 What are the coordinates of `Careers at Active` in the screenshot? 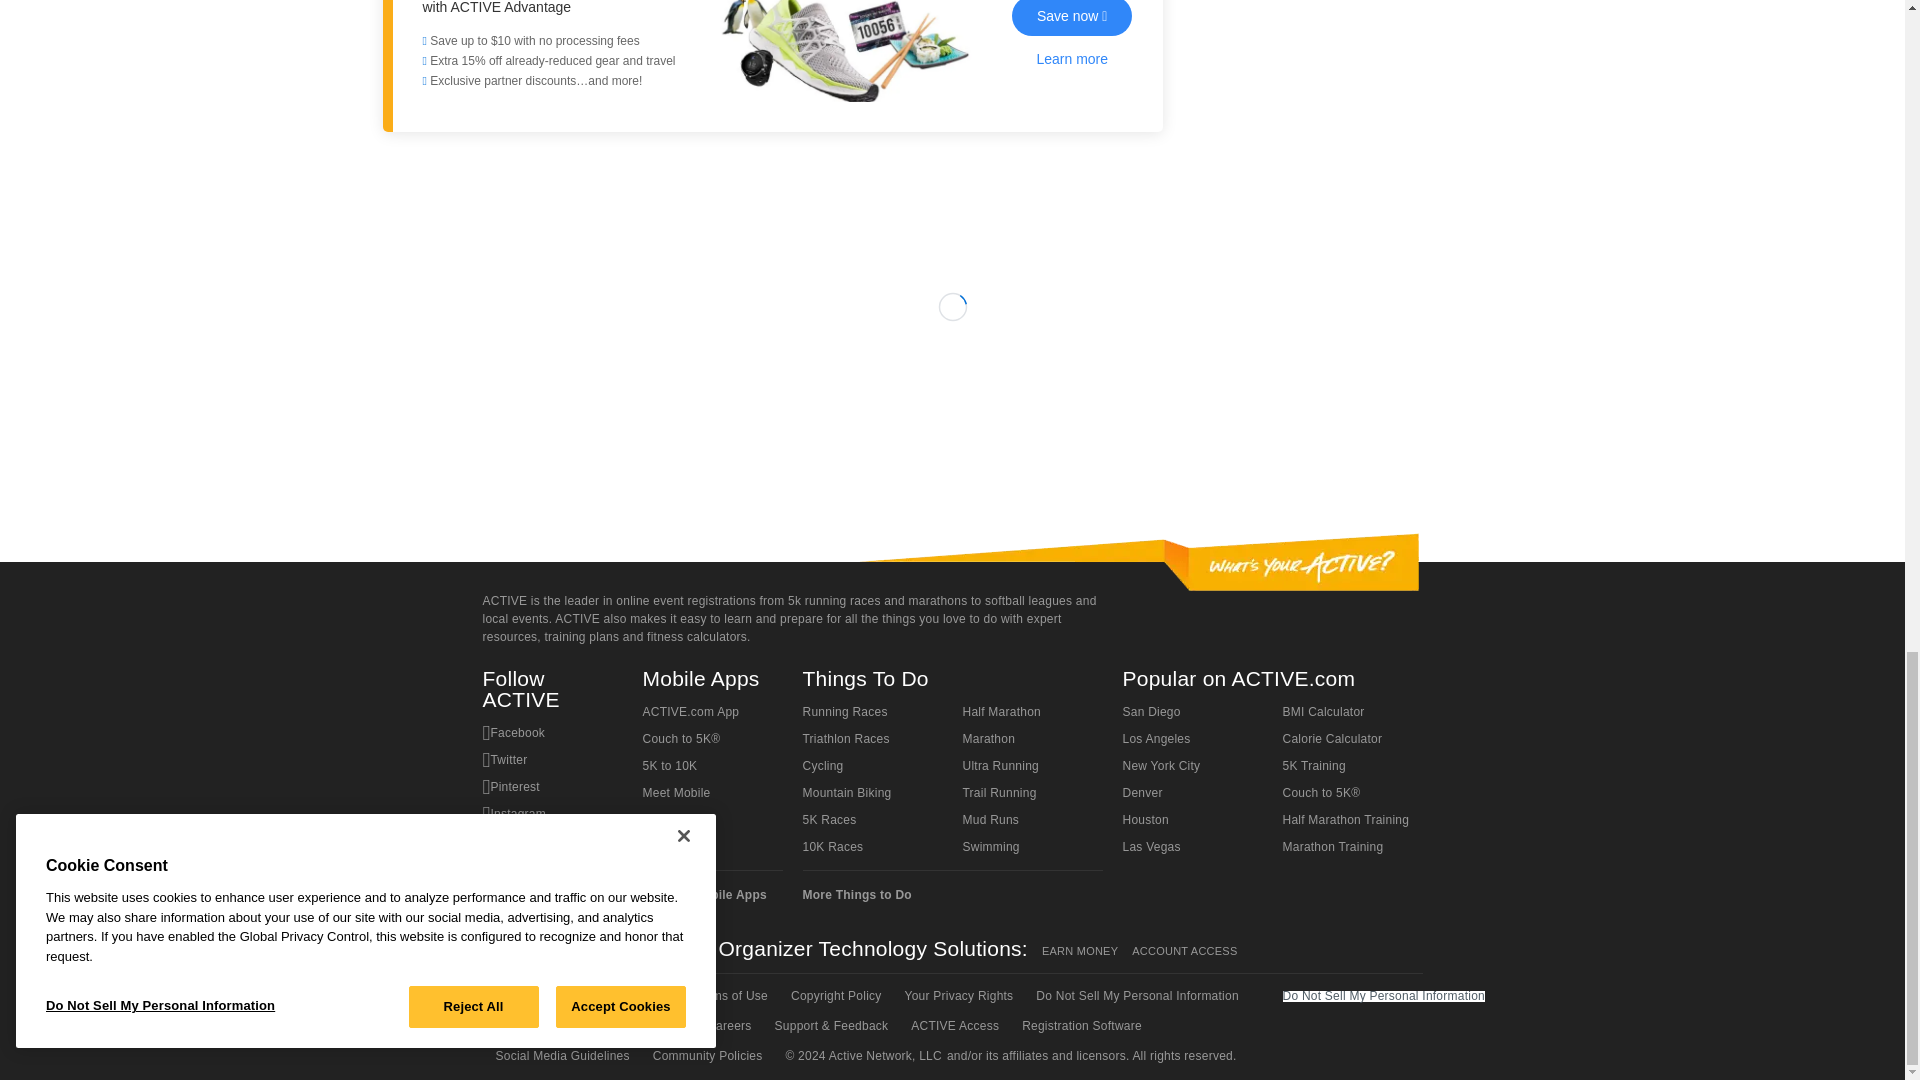 It's located at (726, 1026).